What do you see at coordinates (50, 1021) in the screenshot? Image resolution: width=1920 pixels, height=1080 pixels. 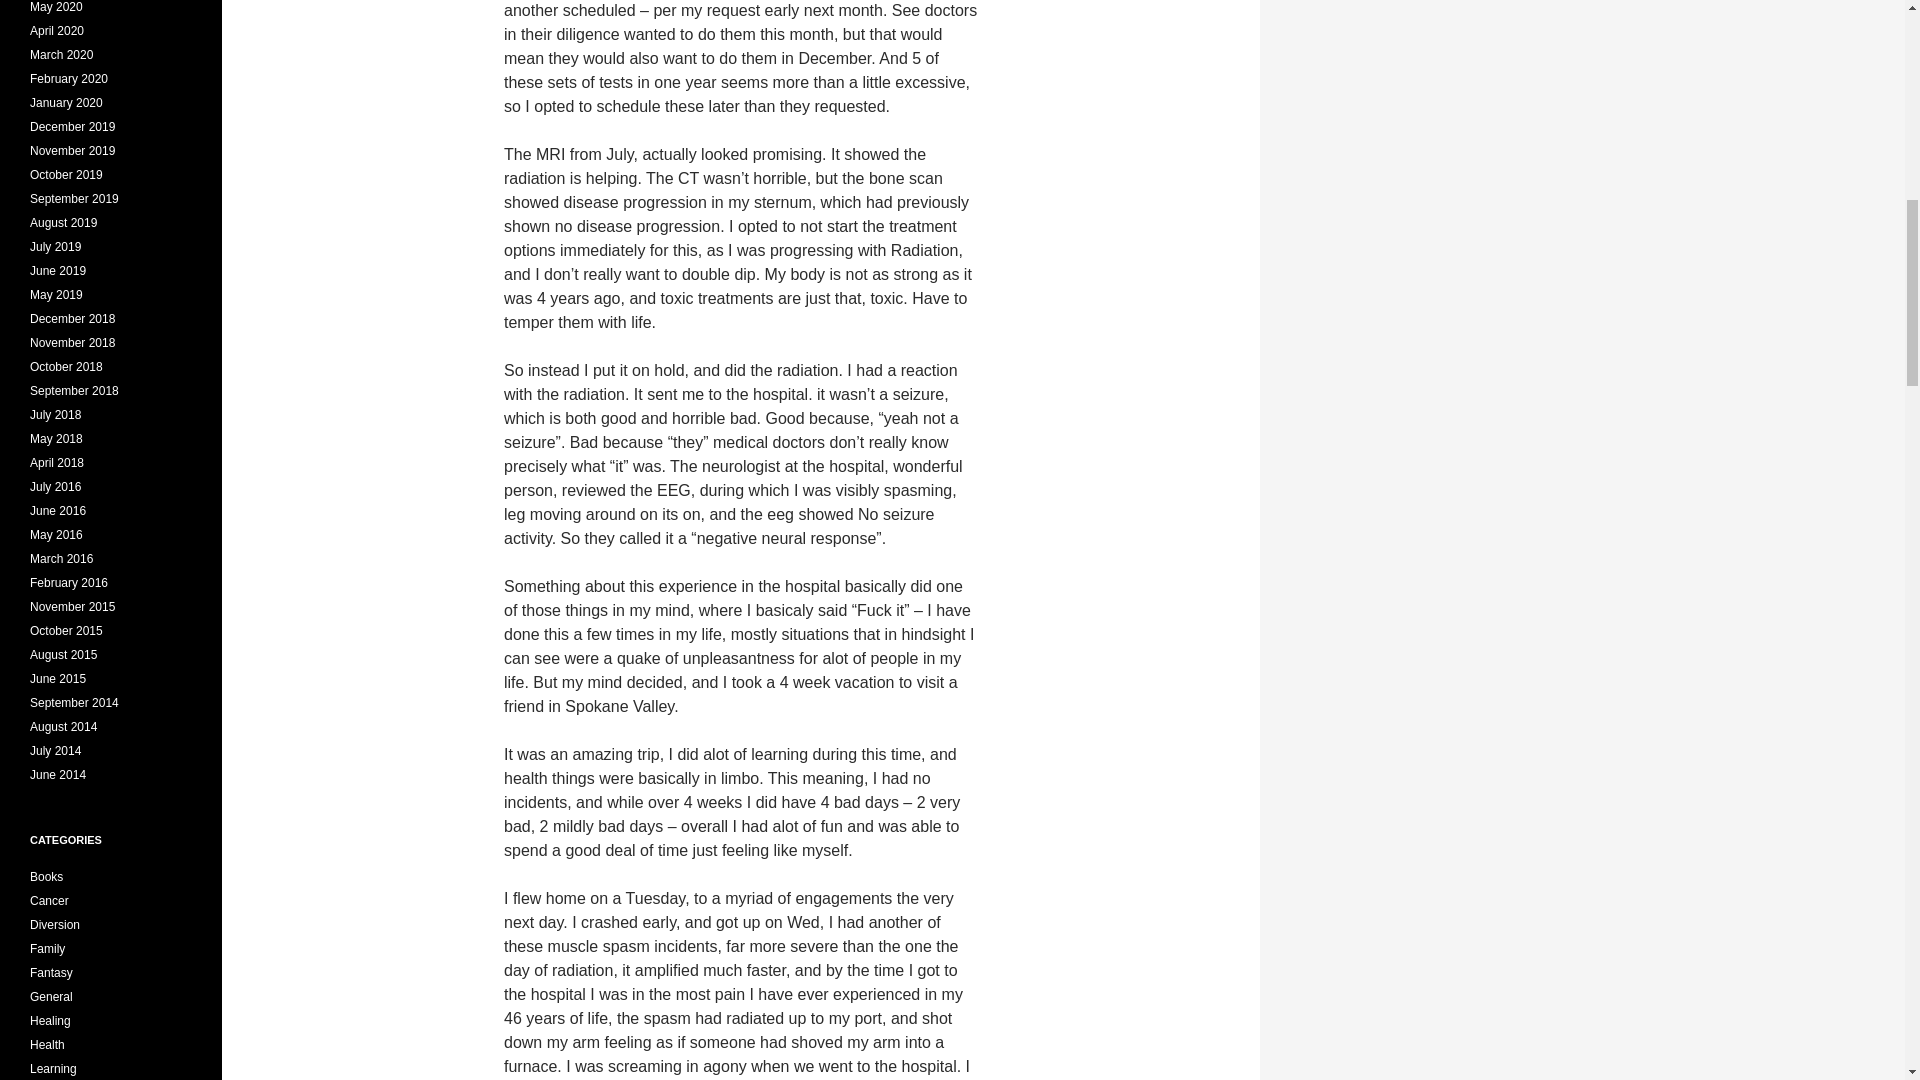 I see `How to cure cancer - My Journey to healing` at bounding box center [50, 1021].